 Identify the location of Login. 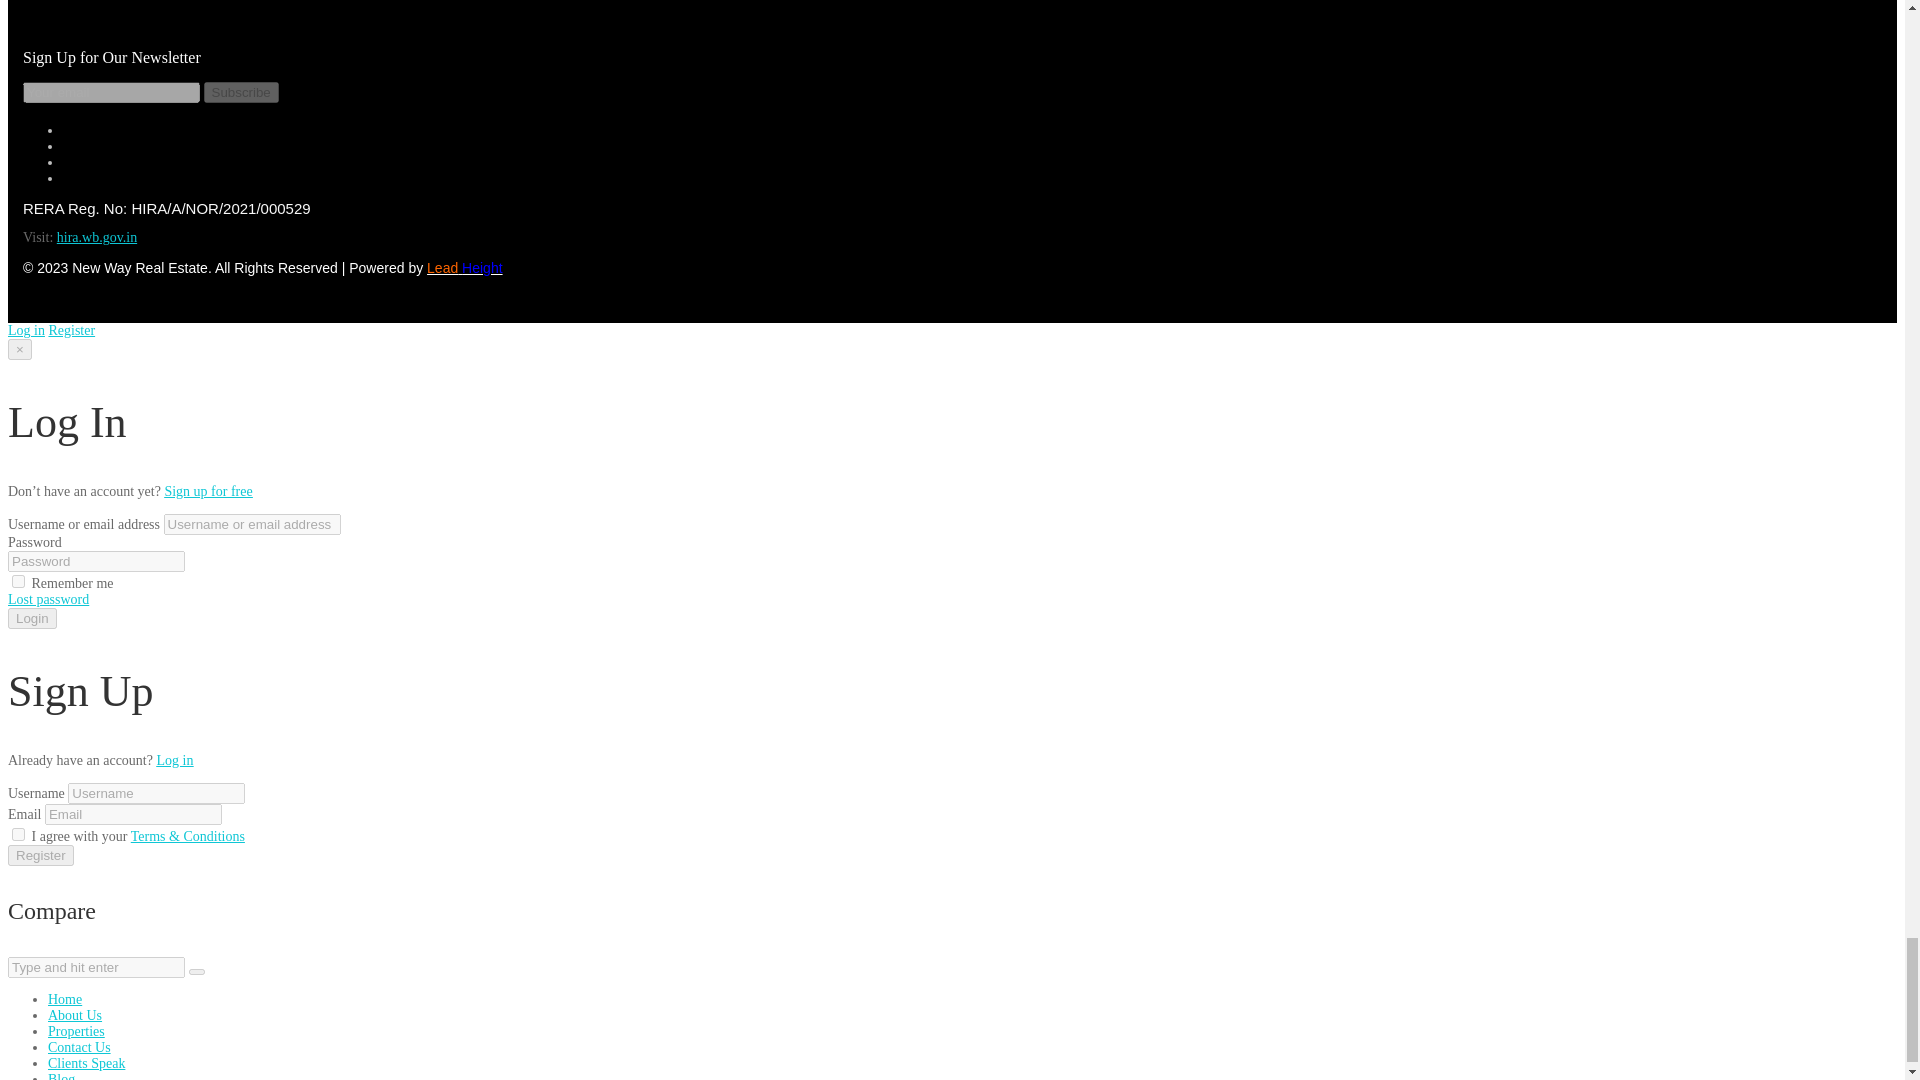
(32, 618).